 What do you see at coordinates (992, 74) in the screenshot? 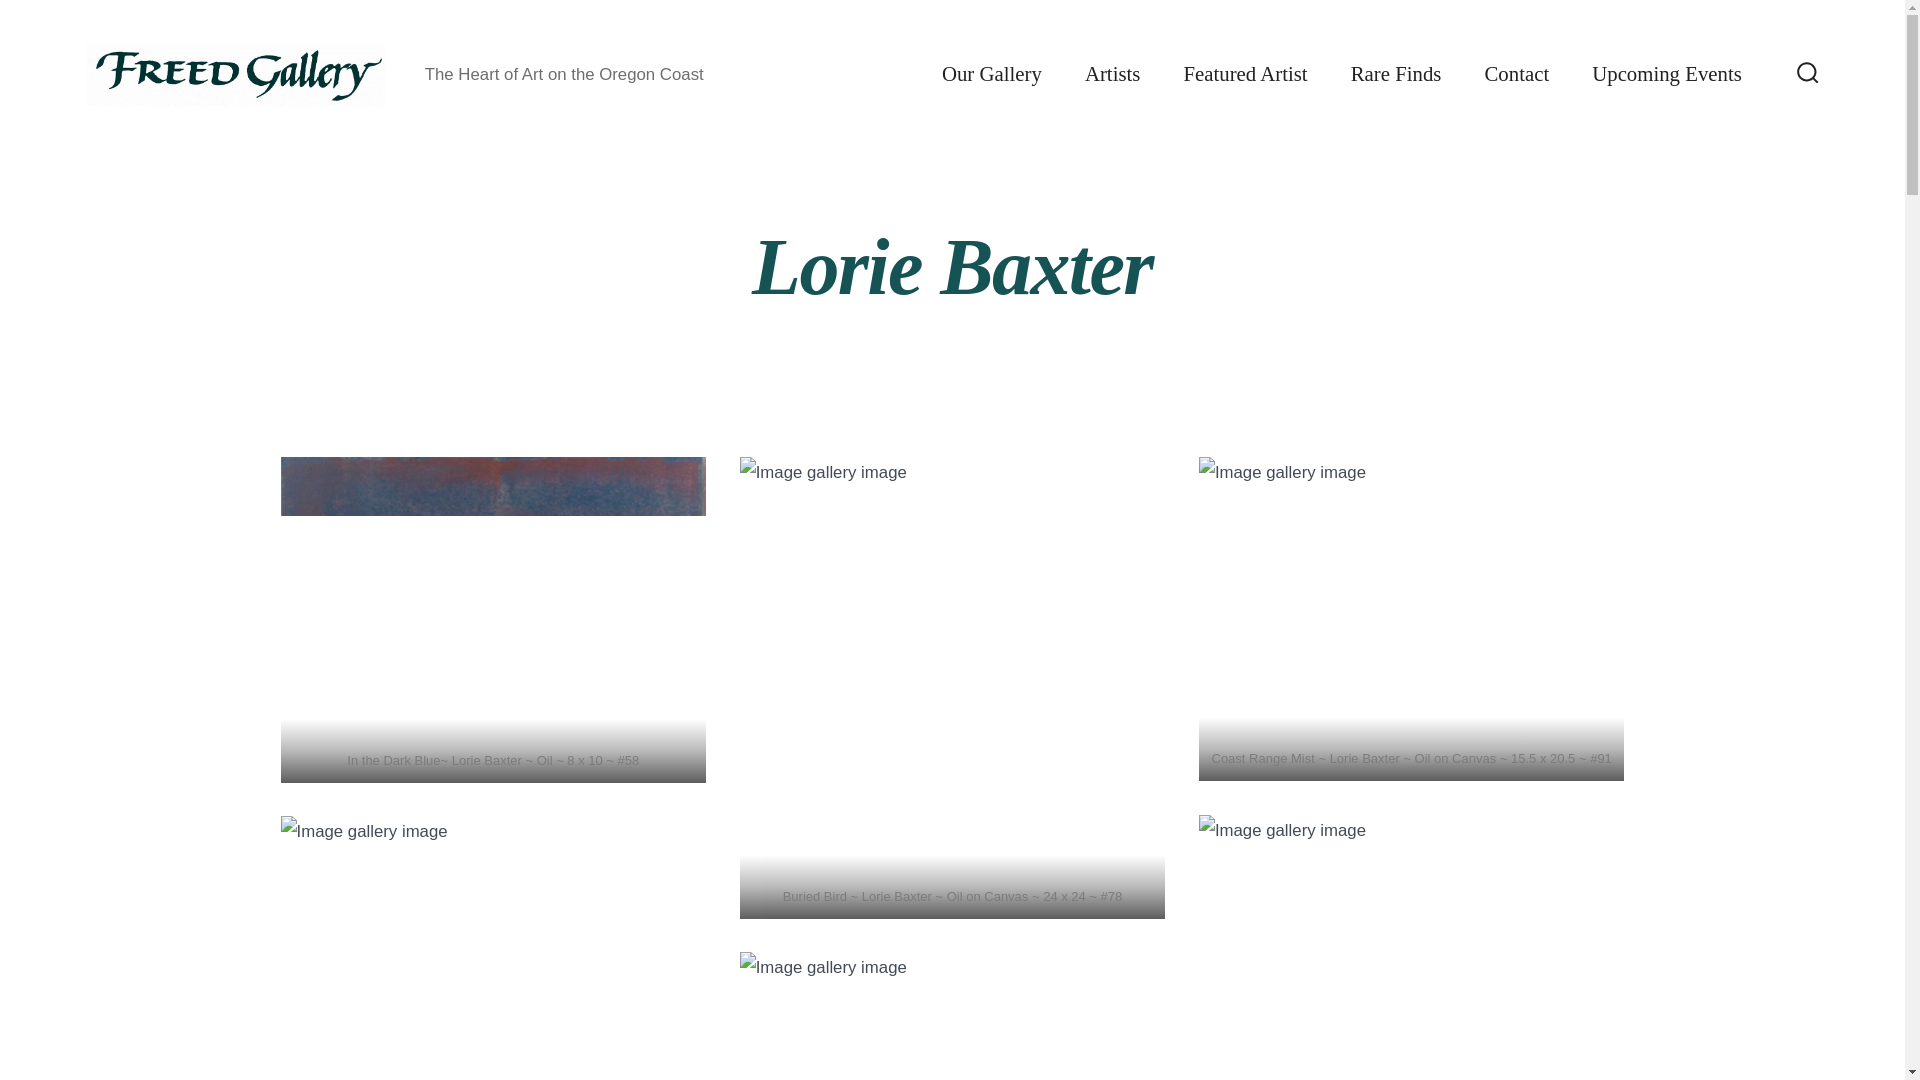
I see `Our Gallery` at bounding box center [992, 74].